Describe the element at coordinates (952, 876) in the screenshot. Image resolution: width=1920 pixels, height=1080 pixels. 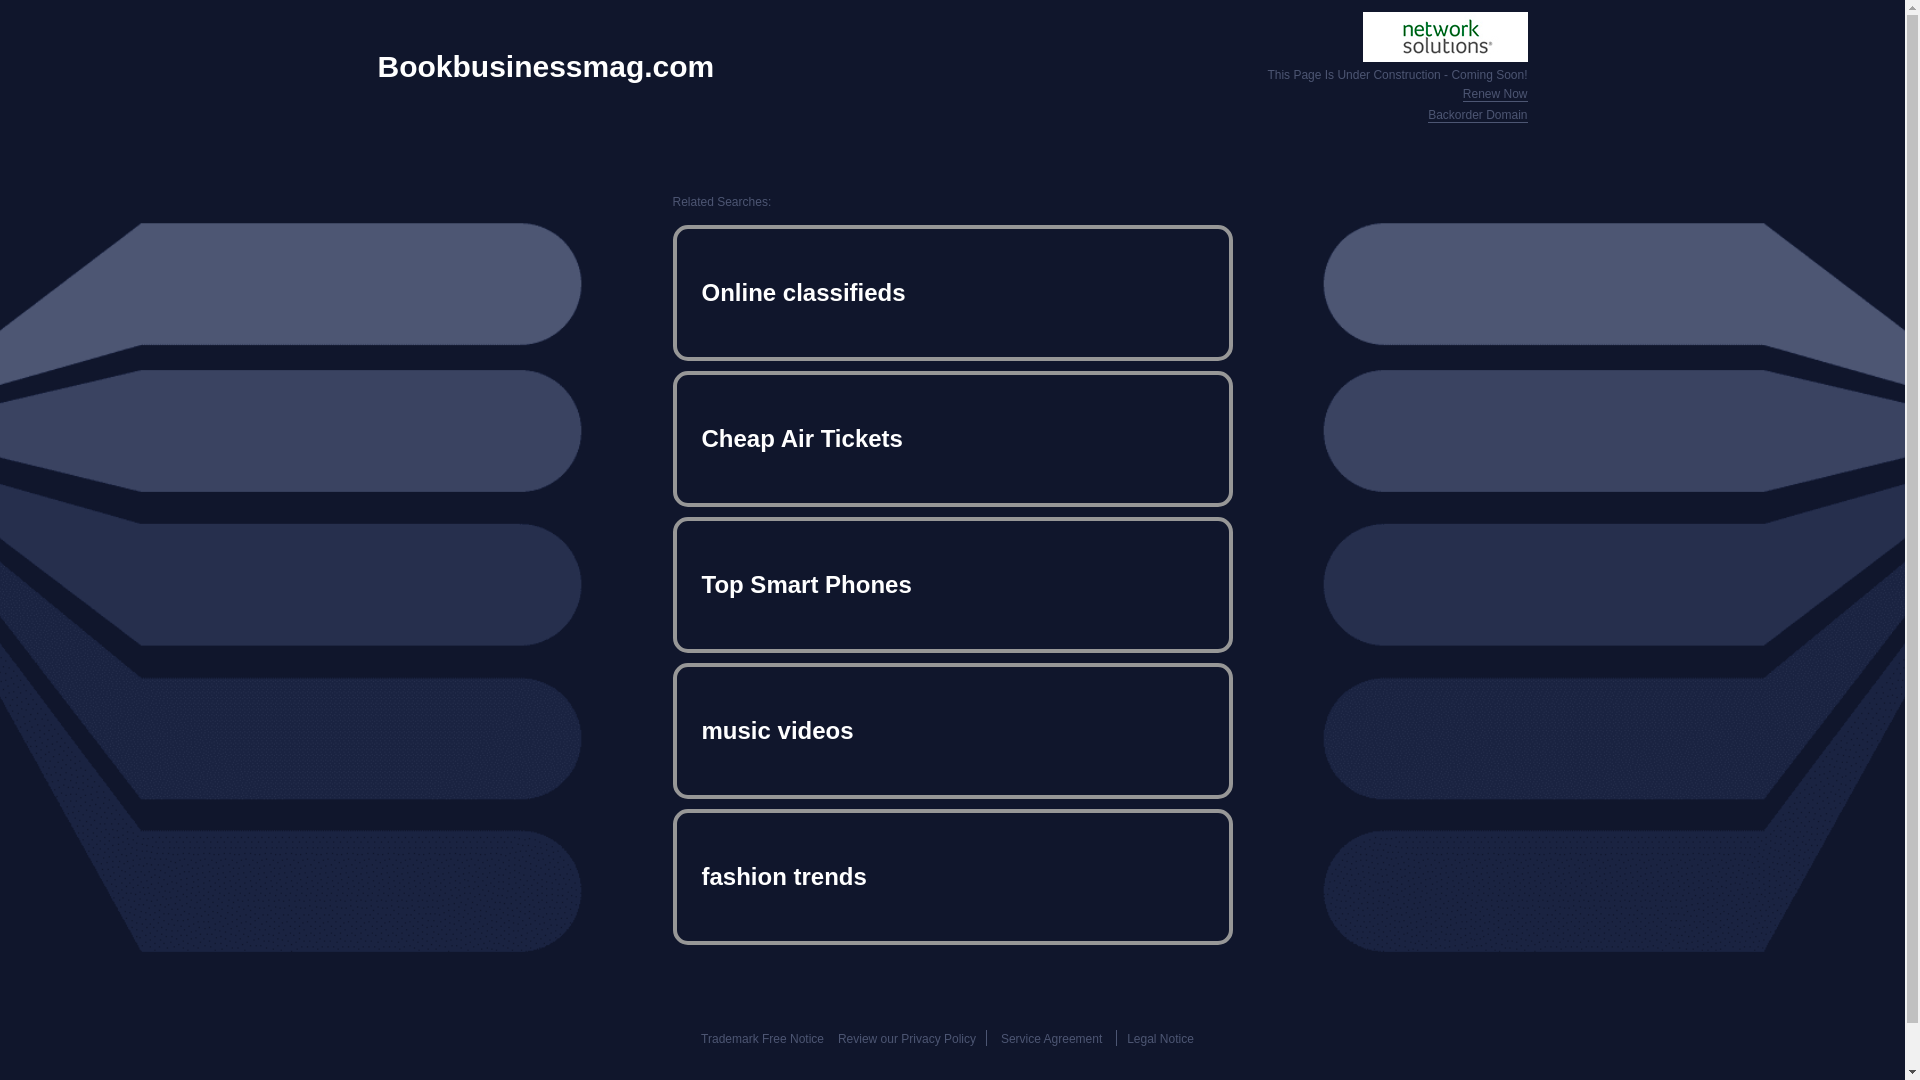
I see `fashion trends` at that location.